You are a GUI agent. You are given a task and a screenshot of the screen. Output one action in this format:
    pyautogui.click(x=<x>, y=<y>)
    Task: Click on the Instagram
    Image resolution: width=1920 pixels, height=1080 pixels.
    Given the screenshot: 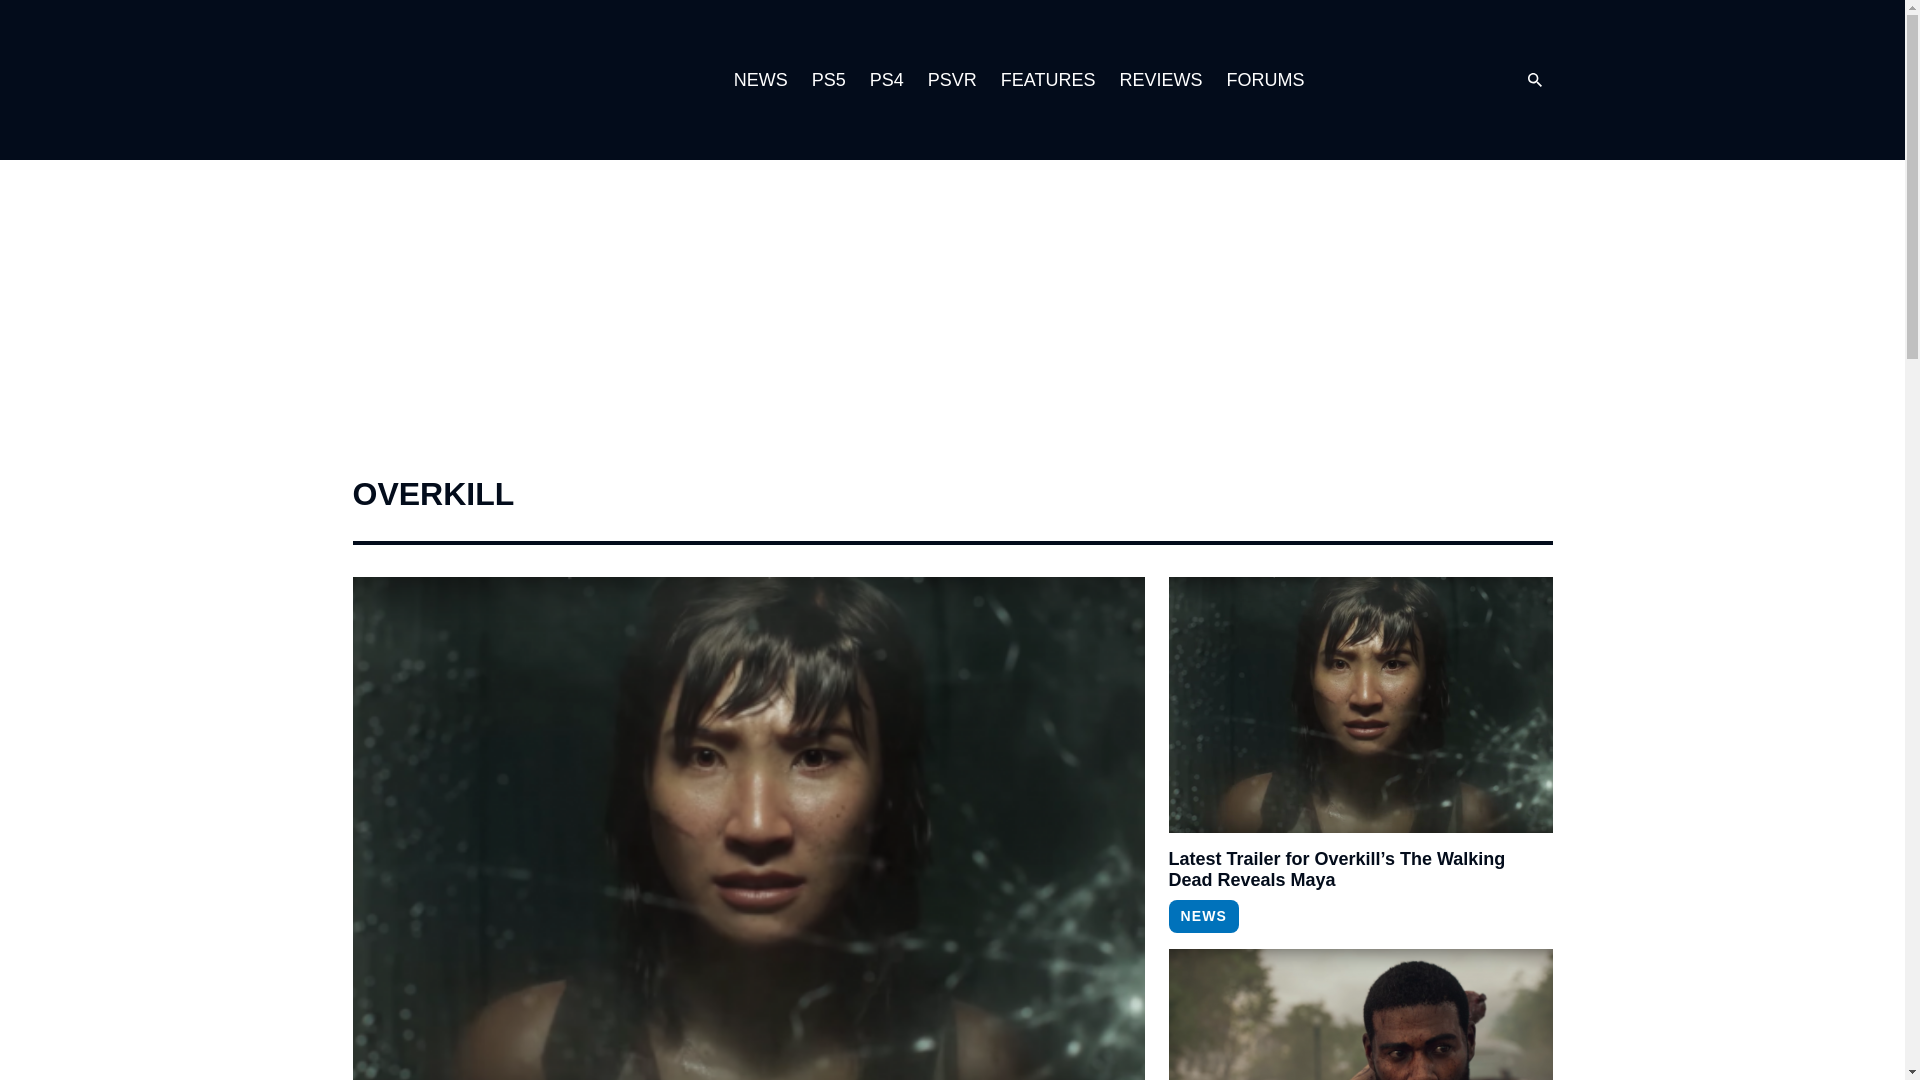 What is the action you would take?
    pyautogui.click(x=1383, y=80)
    